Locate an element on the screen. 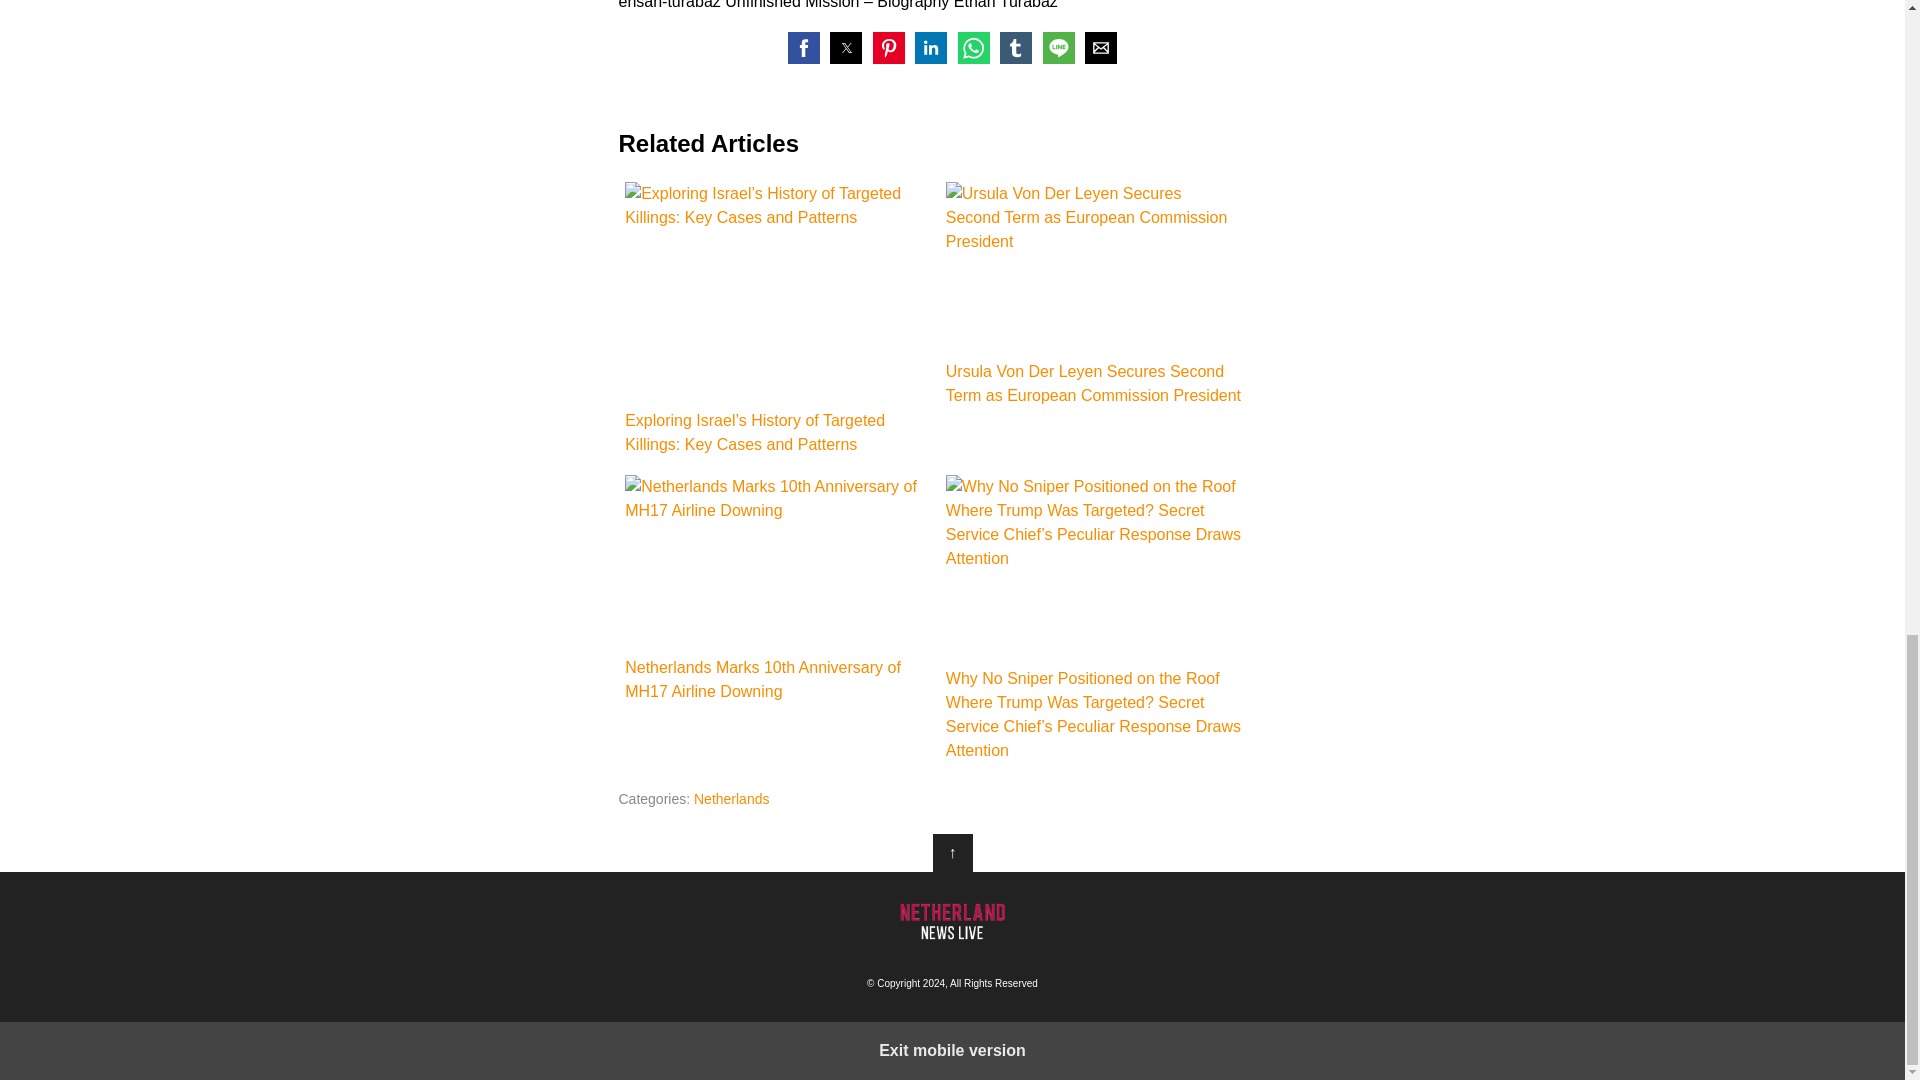 This screenshot has width=1920, height=1080. Netherlandsnewslive.com is located at coordinates (952, 921).